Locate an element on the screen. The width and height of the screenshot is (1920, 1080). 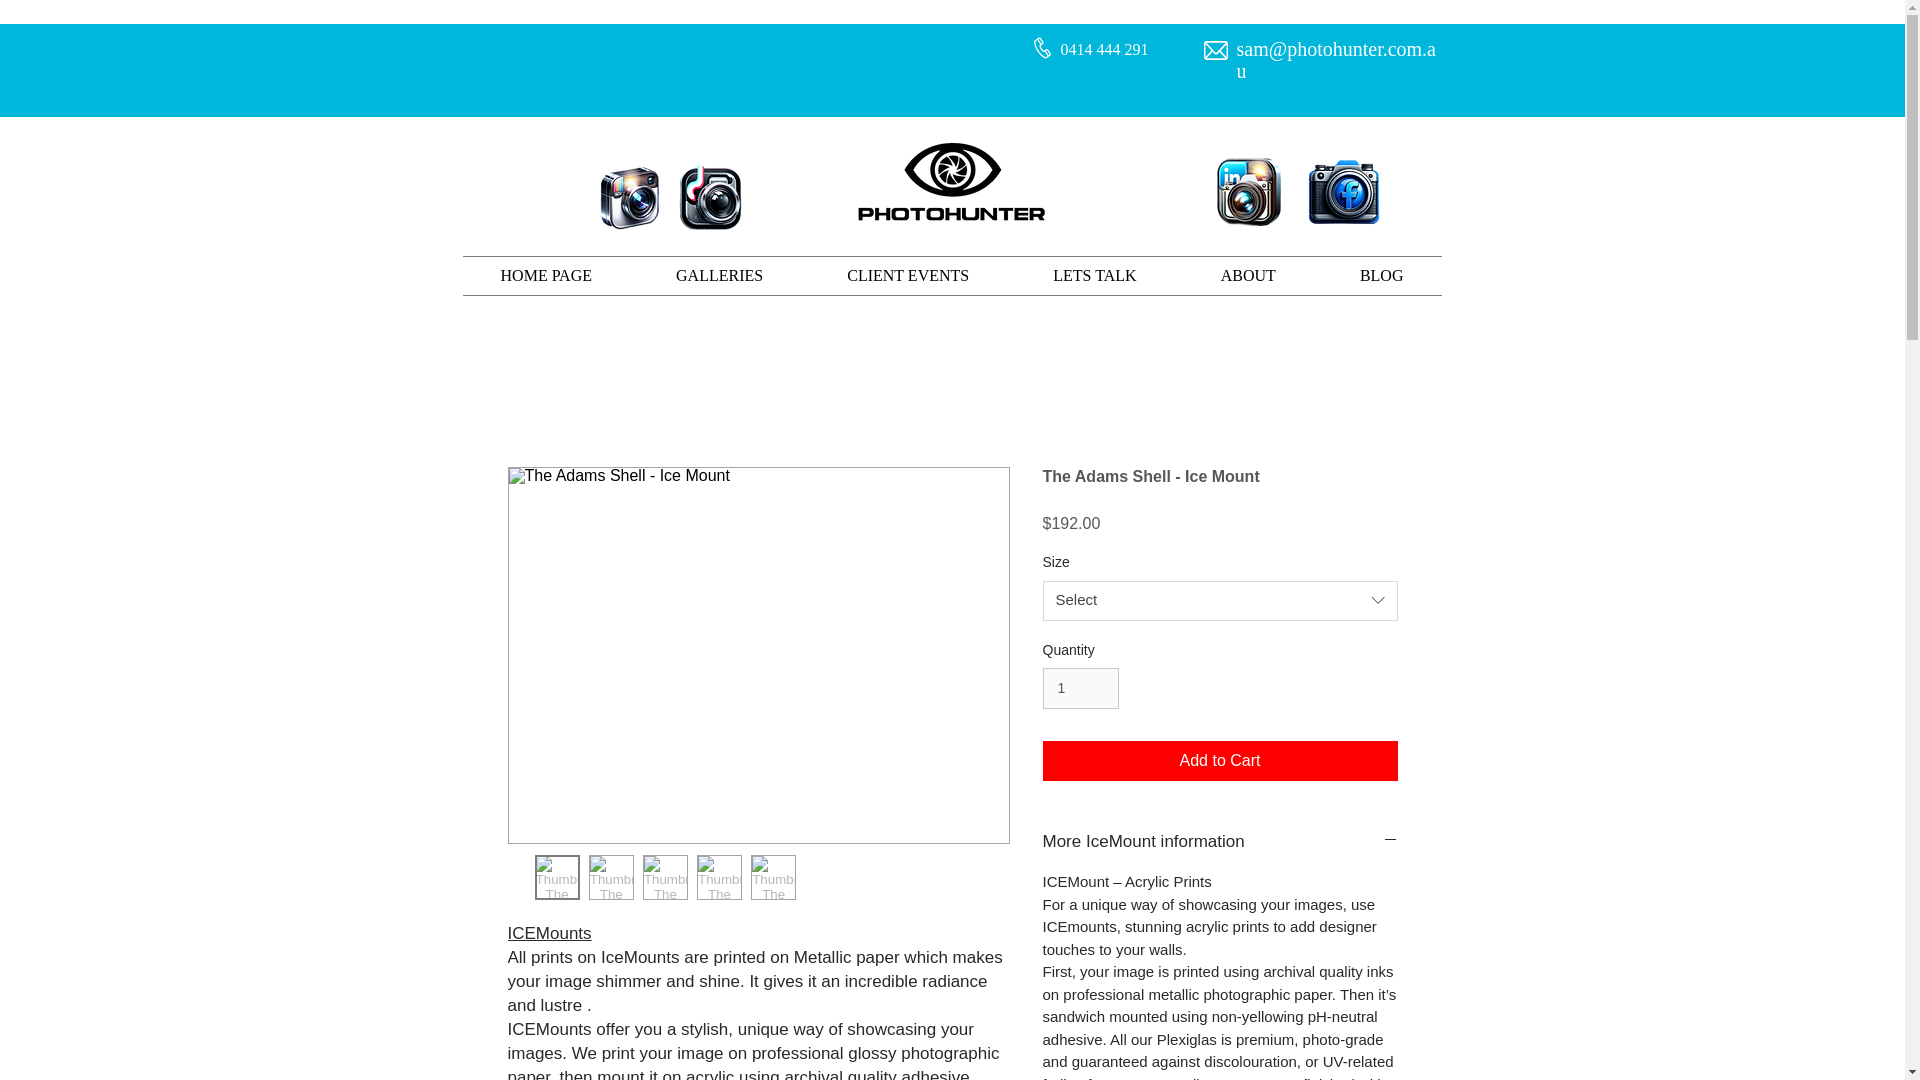
0414 444 291 is located at coordinates (1104, 50).